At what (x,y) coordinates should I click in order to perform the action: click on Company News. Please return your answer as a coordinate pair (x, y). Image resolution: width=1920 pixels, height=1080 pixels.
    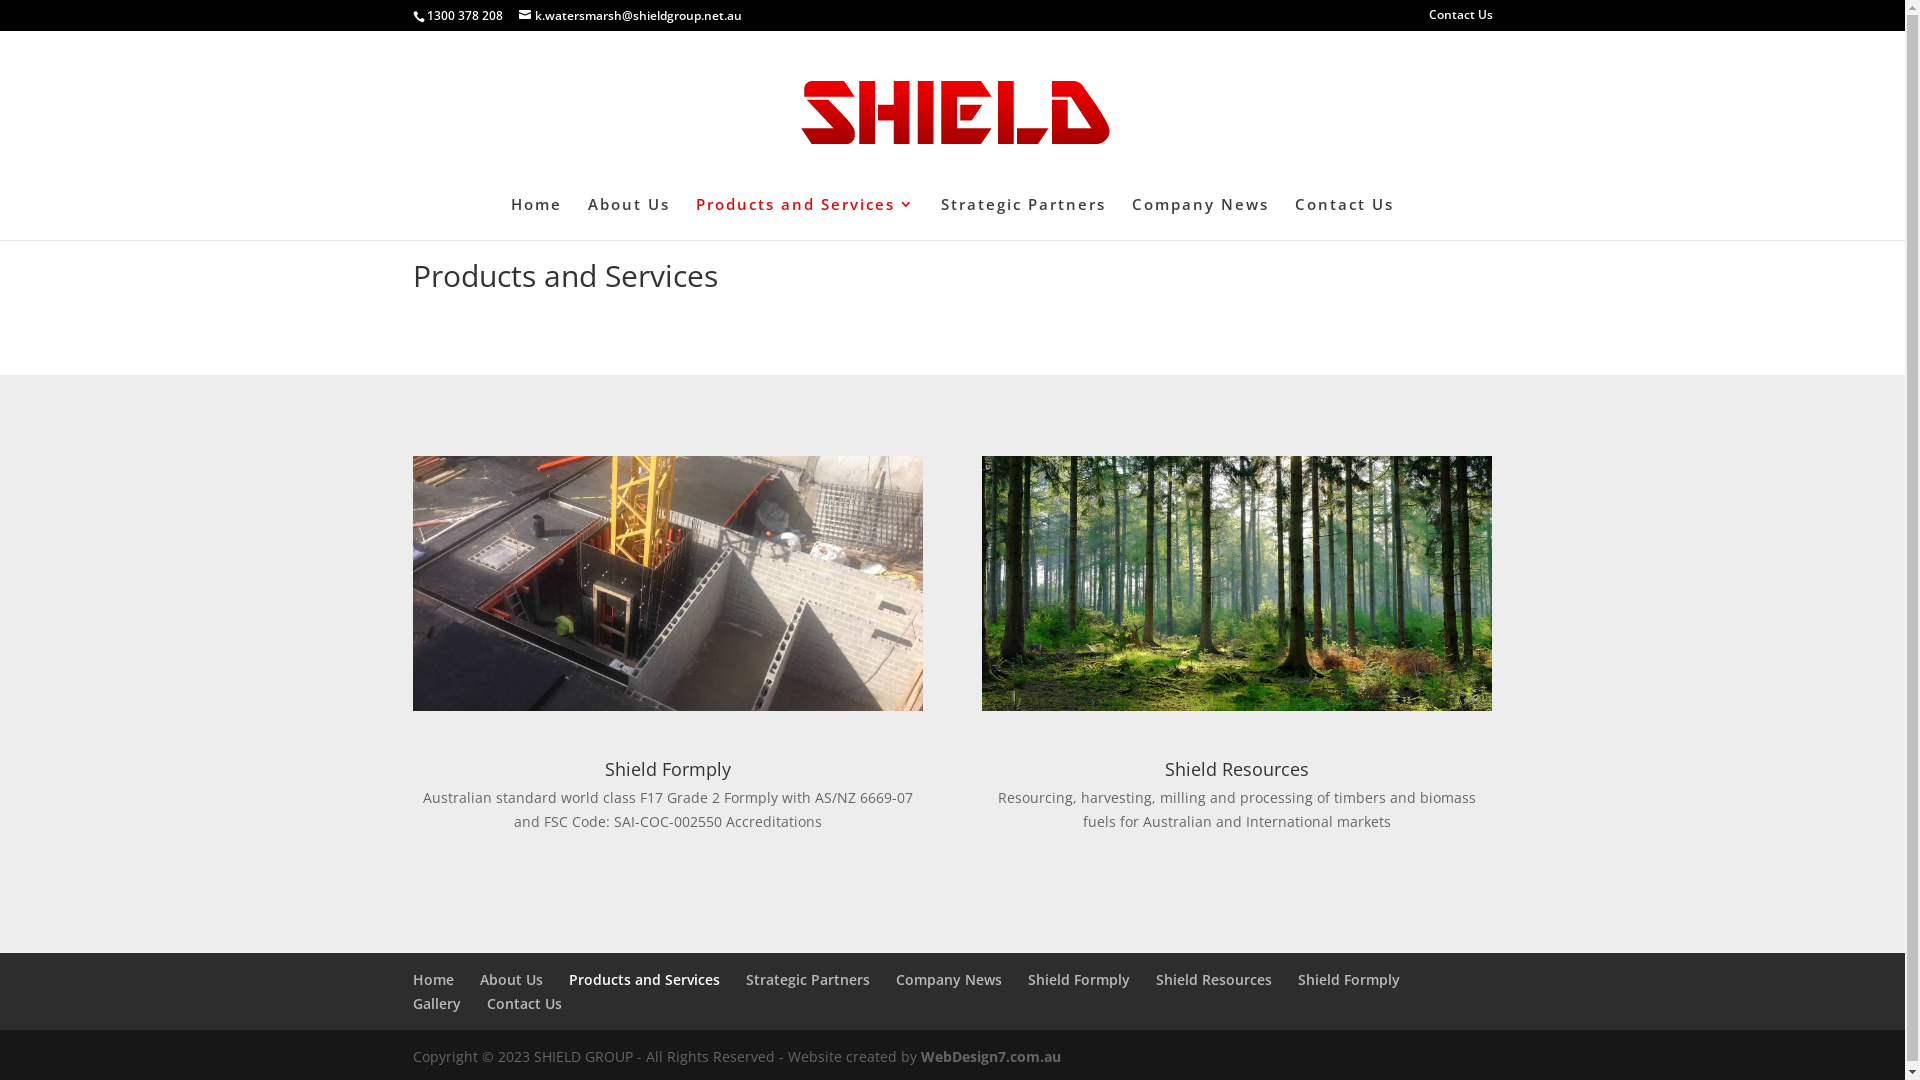
    Looking at the image, I should click on (949, 980).